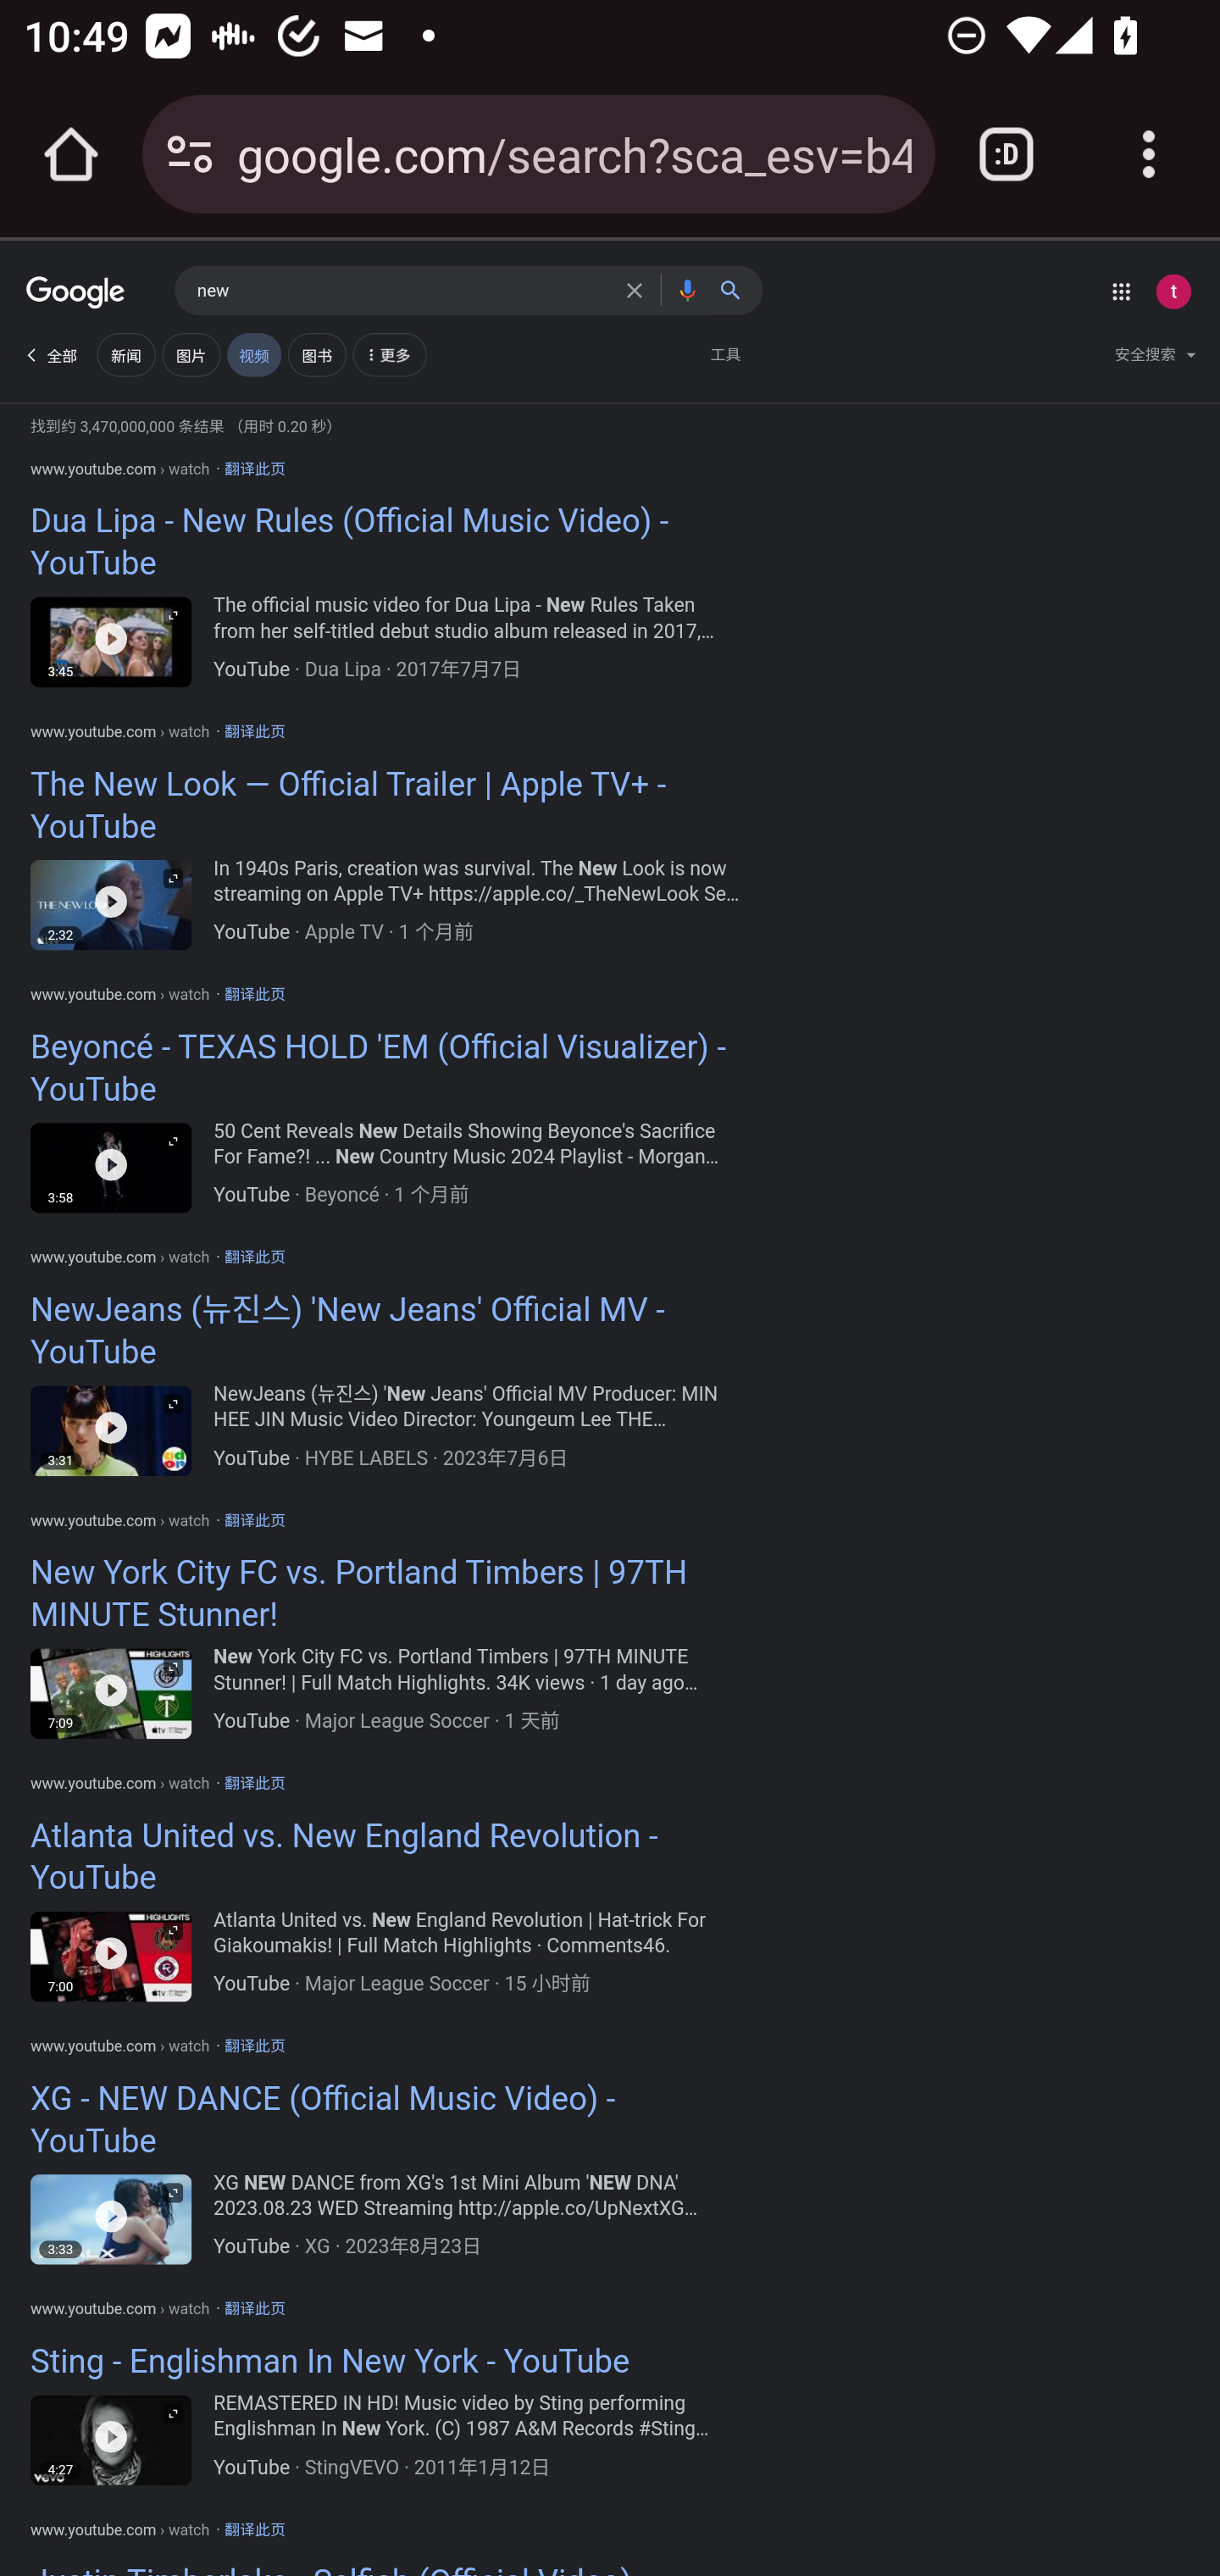  What do you see at coordinates (639, 290) in the screenshot?
I see `清除` at bounding box center [639, 290].